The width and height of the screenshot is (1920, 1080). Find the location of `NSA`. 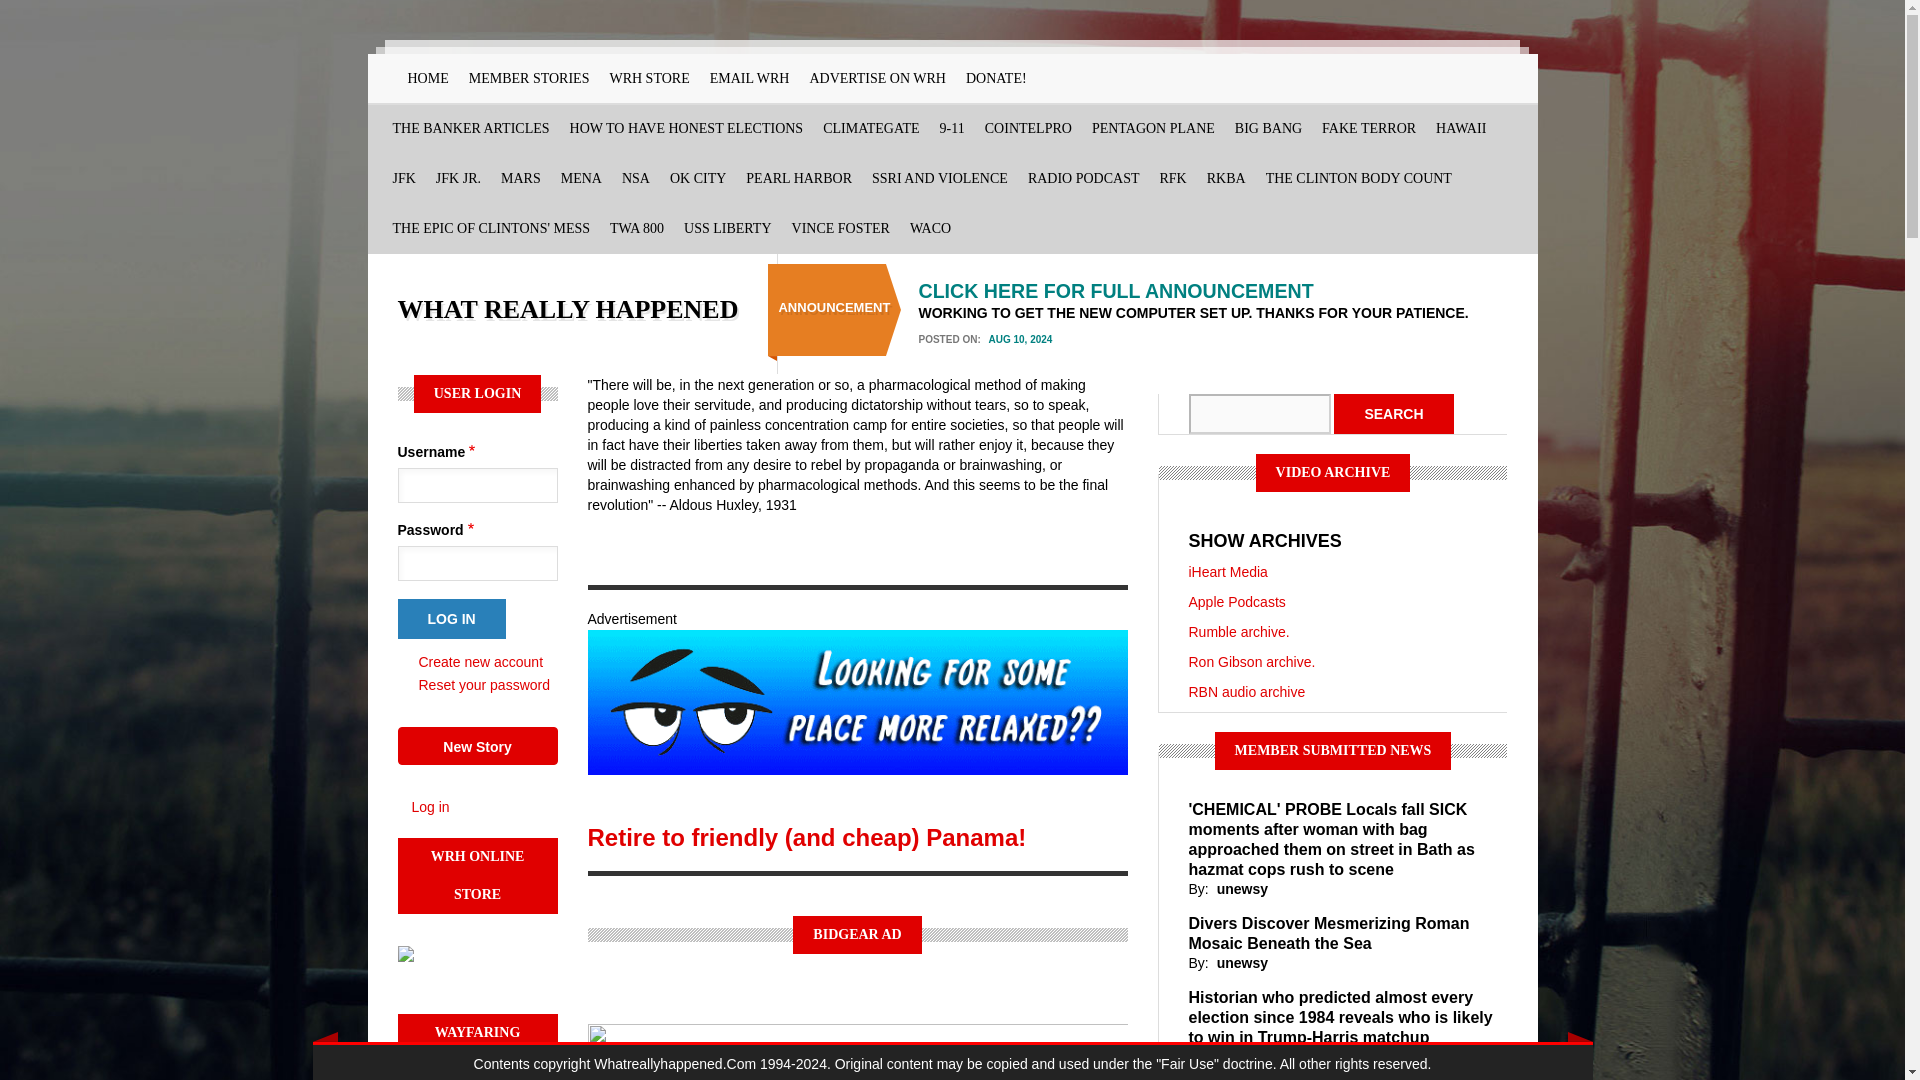

NSA is located at coordinates (636, 179).